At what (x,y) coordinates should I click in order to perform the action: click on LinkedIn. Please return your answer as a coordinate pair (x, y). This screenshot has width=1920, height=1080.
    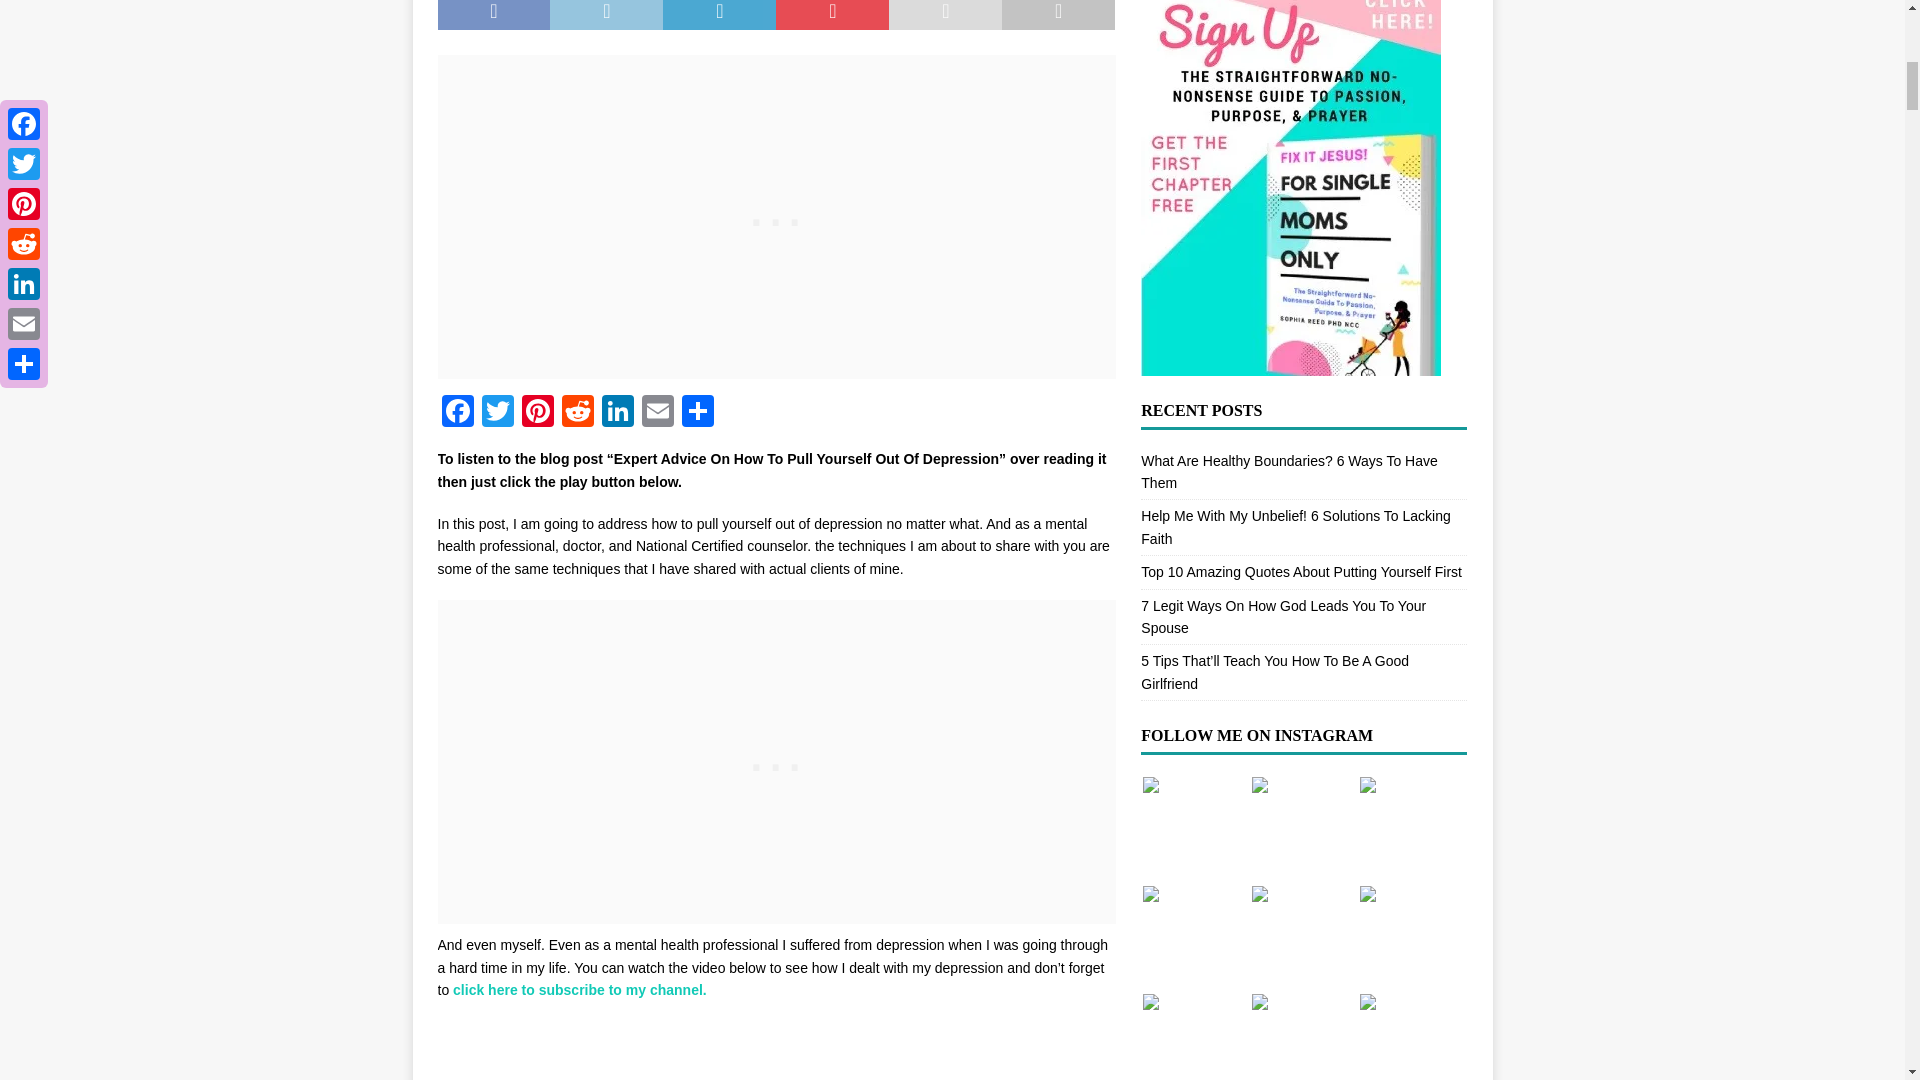
    Looking at the image, I should click on (617, 414).